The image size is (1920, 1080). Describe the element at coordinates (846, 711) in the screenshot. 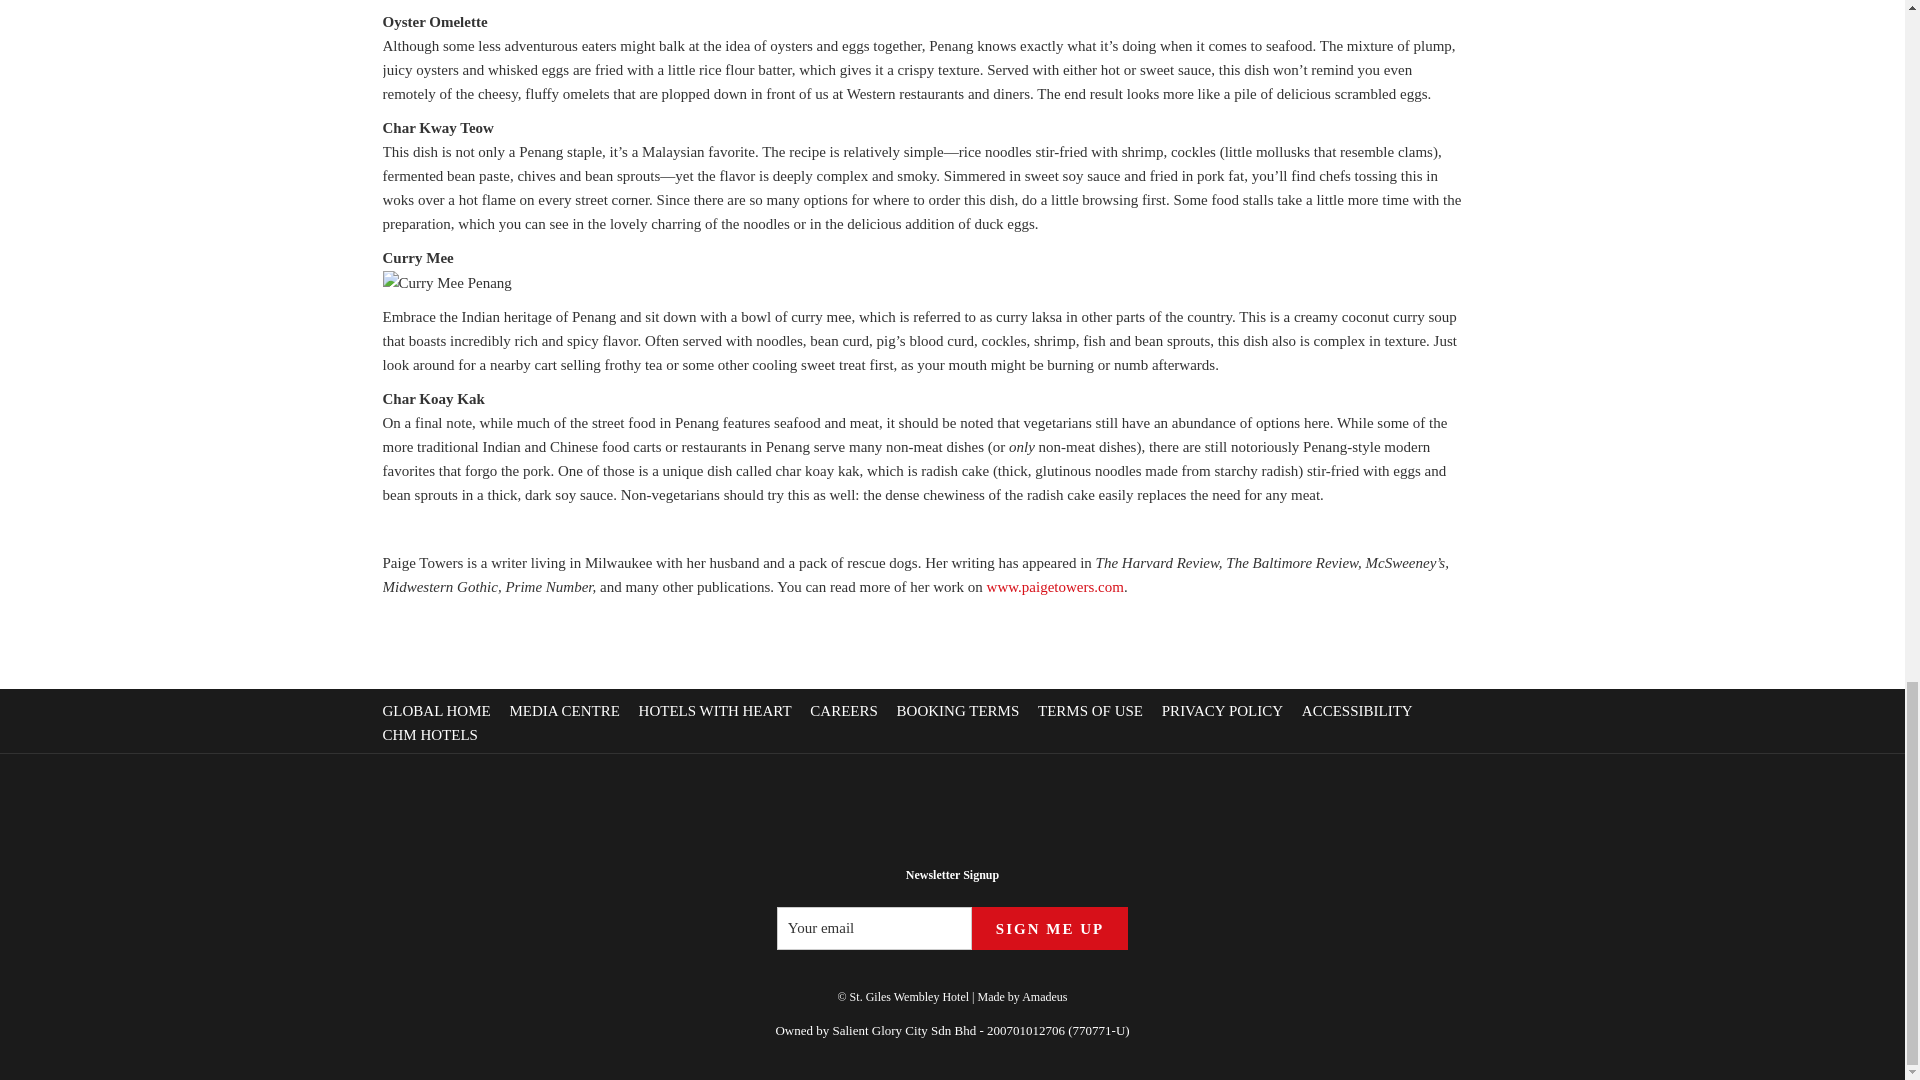

I see `CAREERS` at that location.